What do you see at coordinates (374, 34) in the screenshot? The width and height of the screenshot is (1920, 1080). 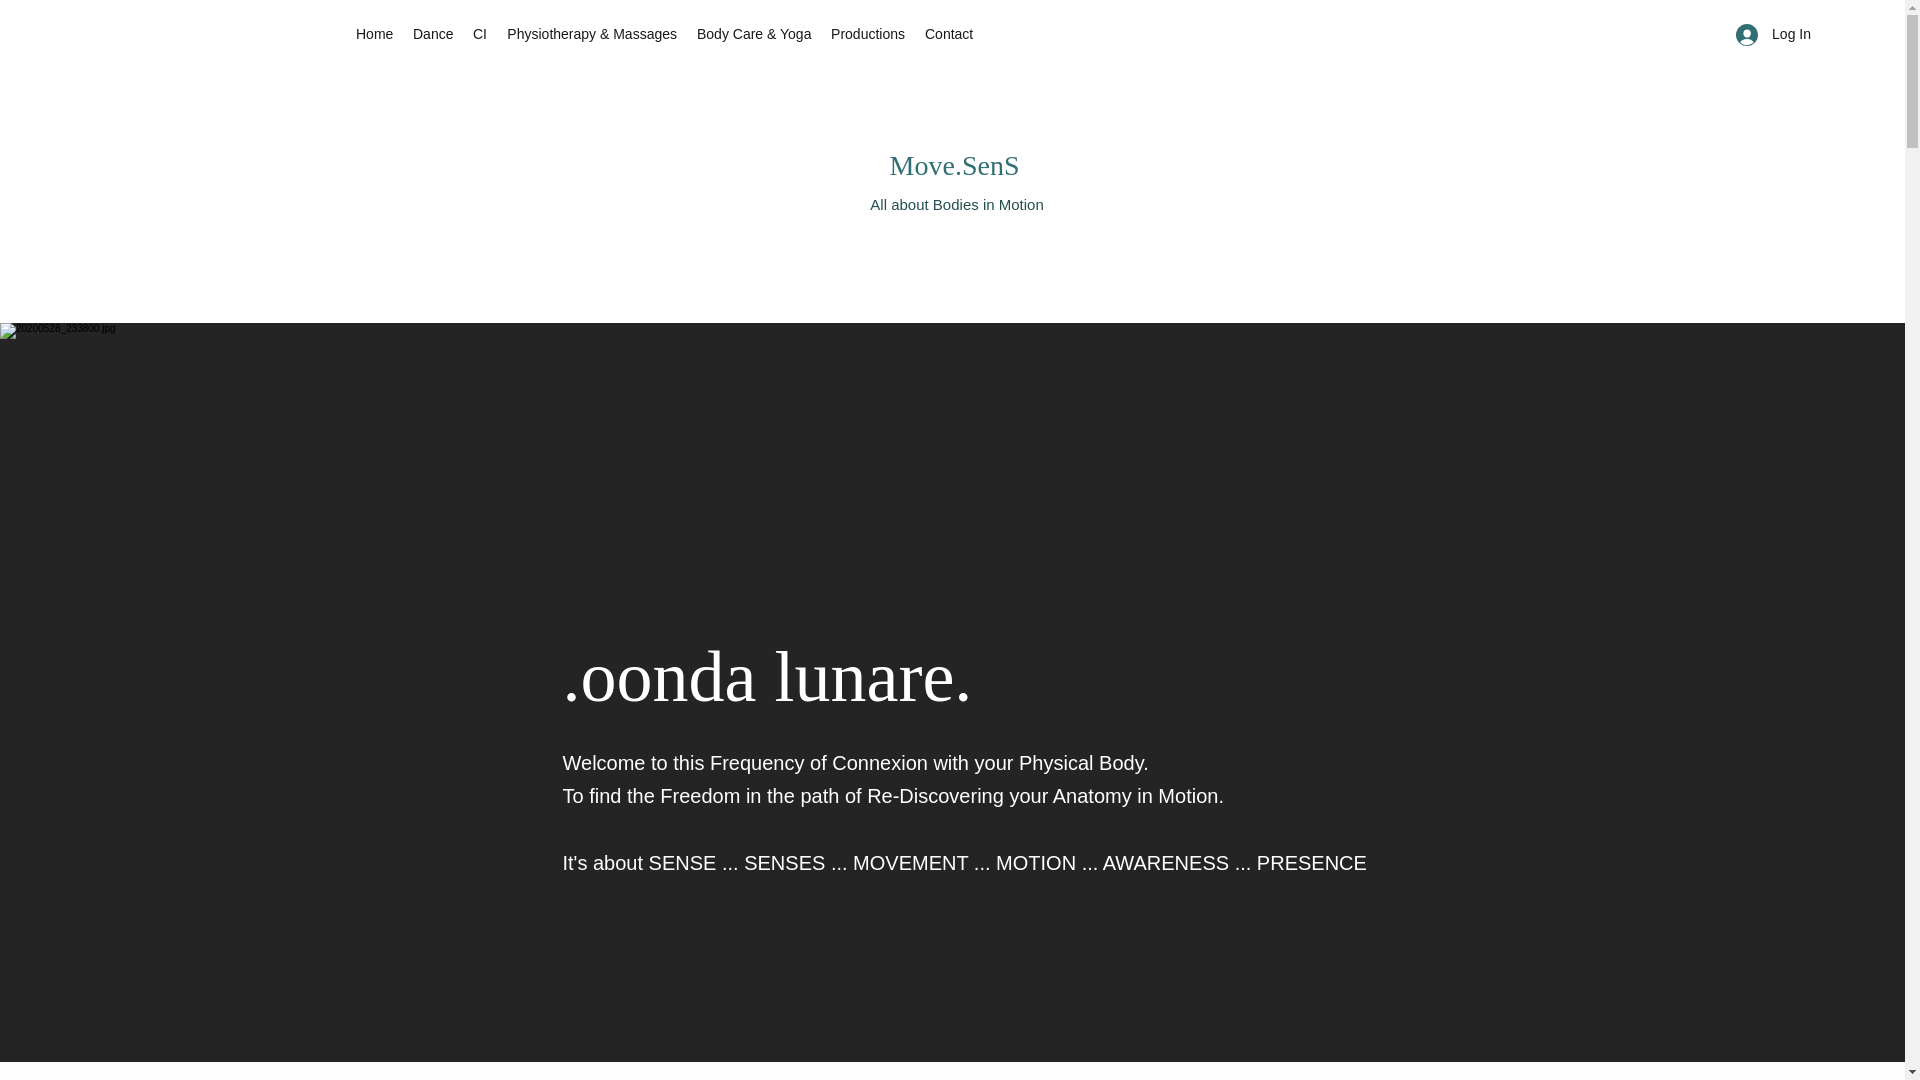 I see `Home` at bounding box center [374, 34].